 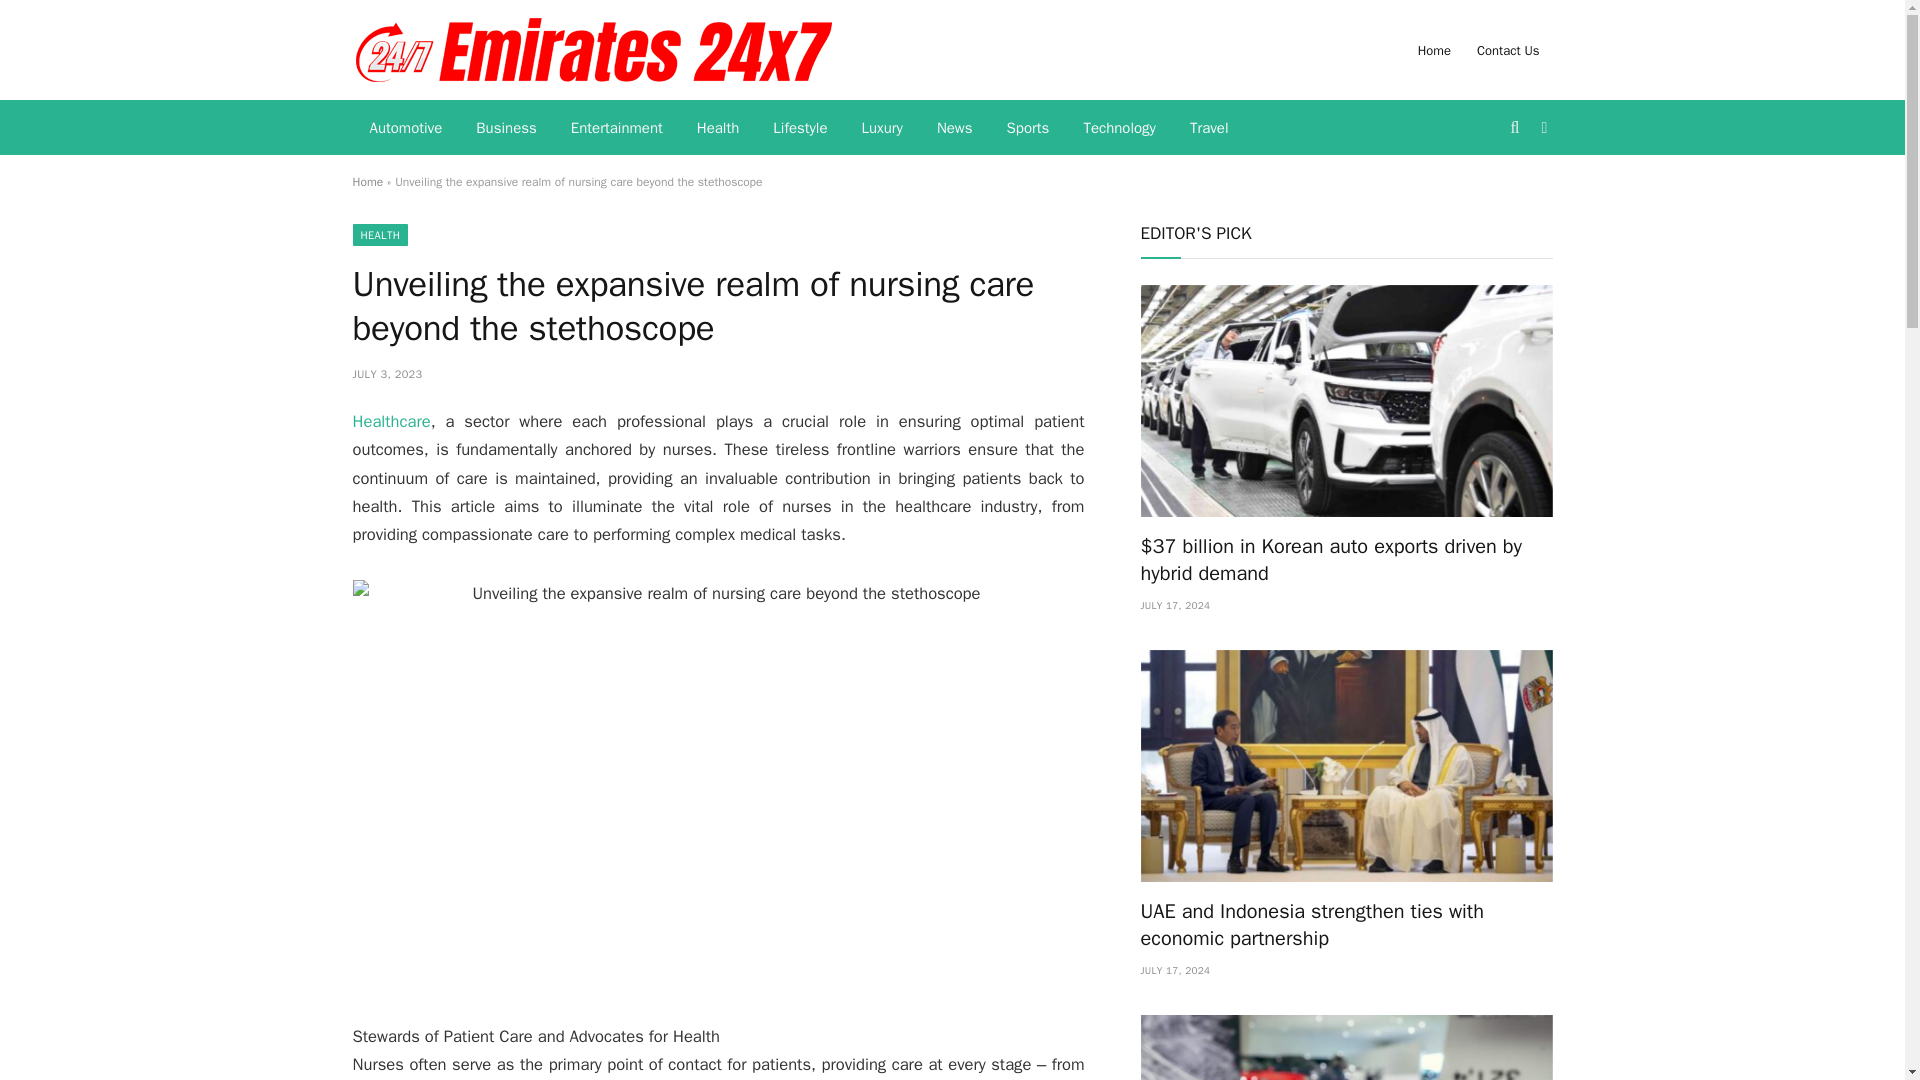 I want to click on Luxury, so click(x=882, y=128).